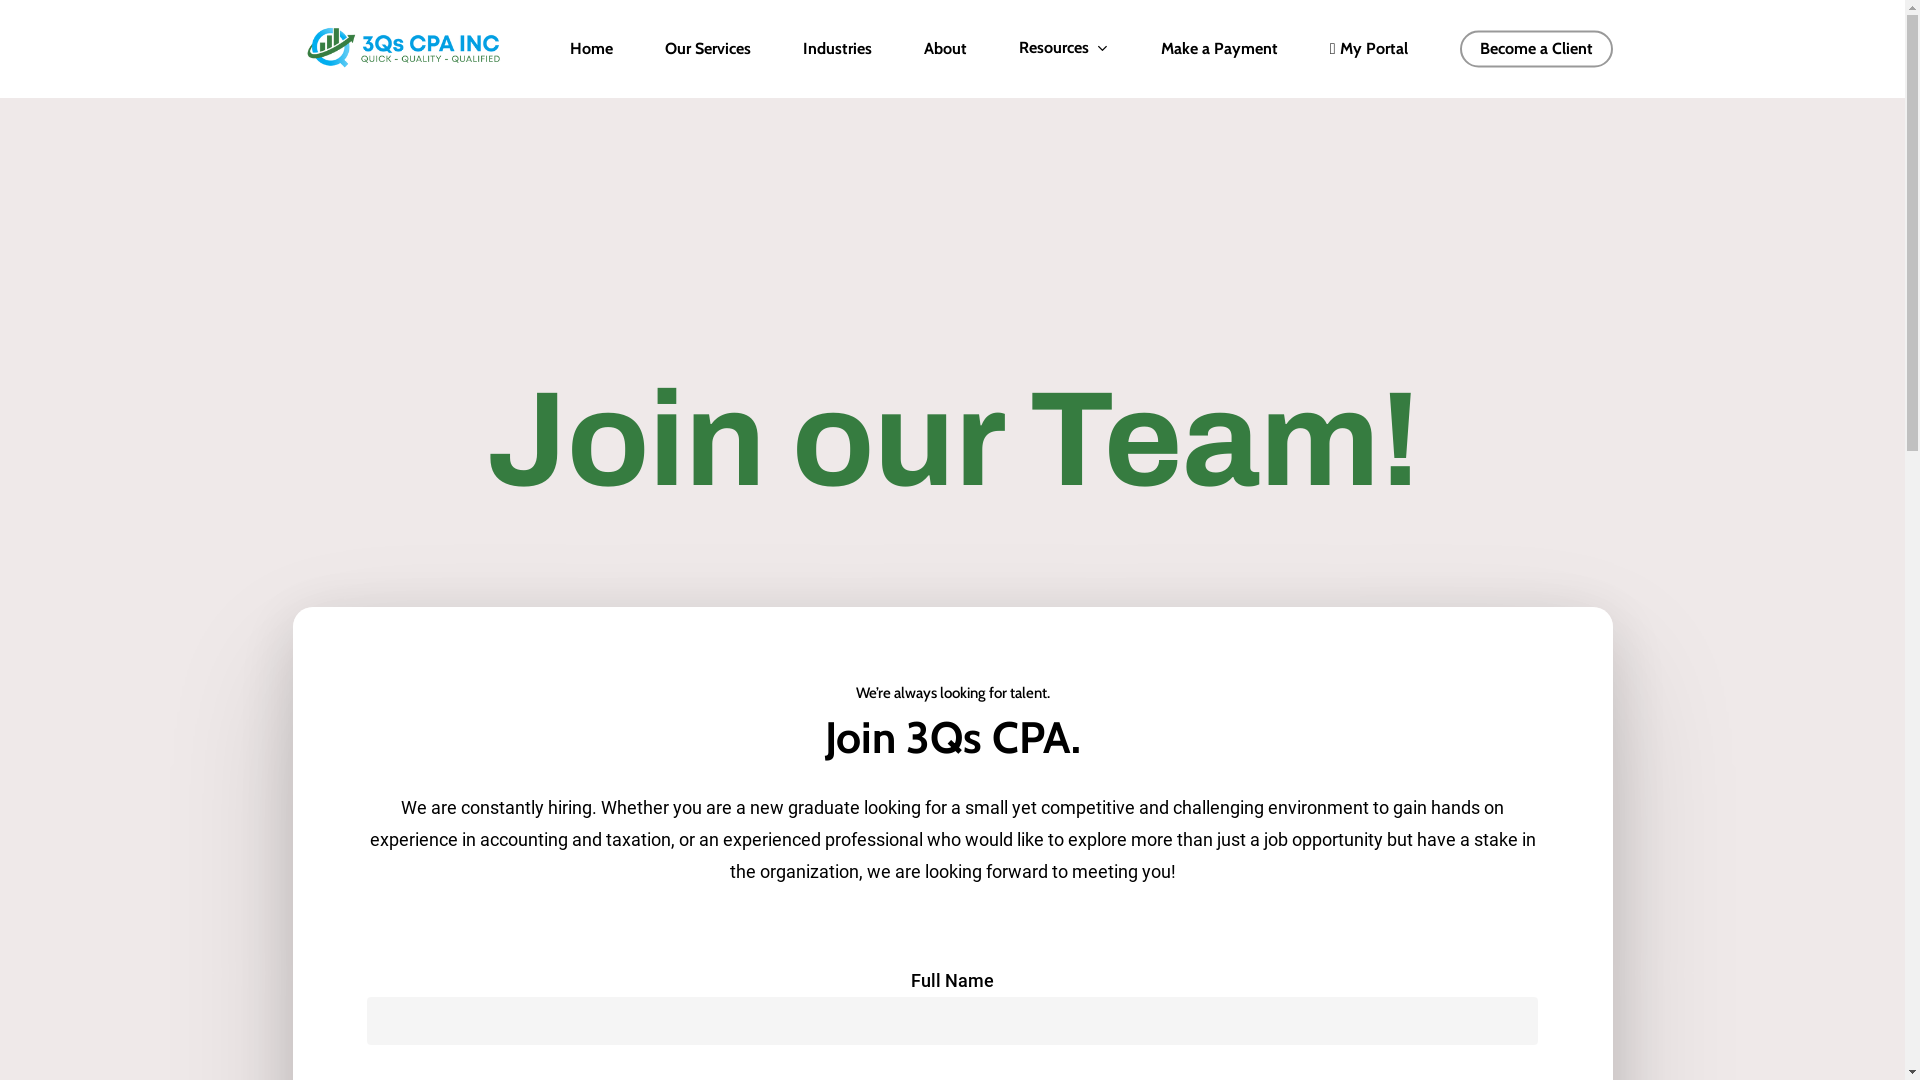  Describe the element at coordinates (708, 49) in the screenshot. I see `Our Services` at that location.